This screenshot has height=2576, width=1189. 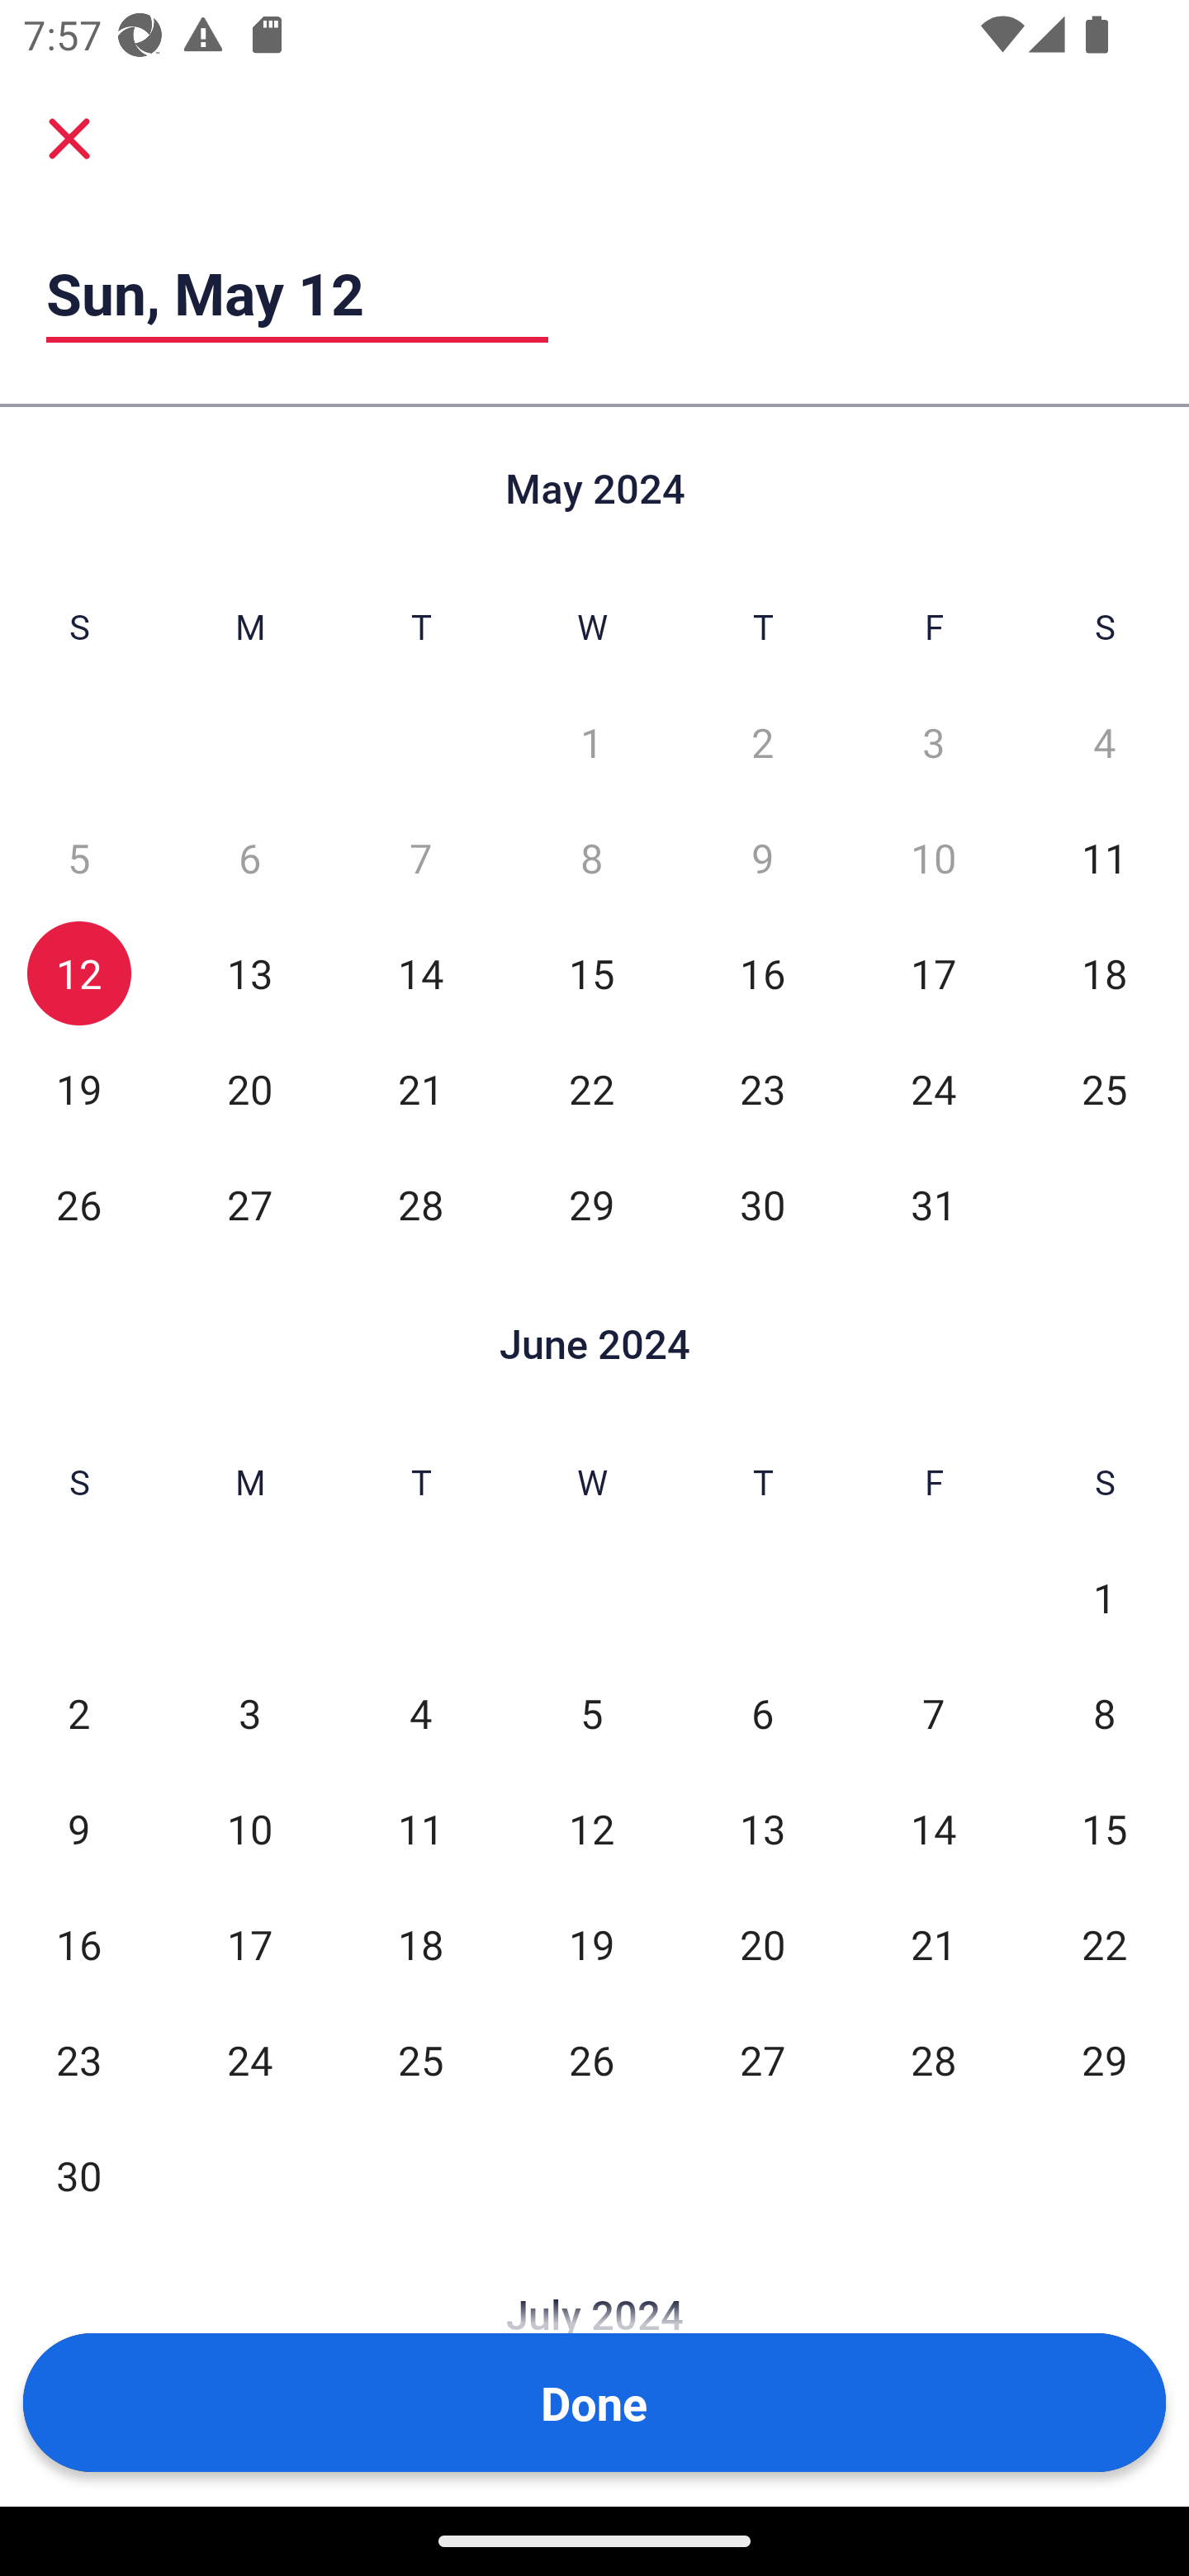 What do you see at coordinates (591, 1088) in the screenshot?
I see `22 Wed, May 22, Not Selected` at bounding box center [591, 1088].